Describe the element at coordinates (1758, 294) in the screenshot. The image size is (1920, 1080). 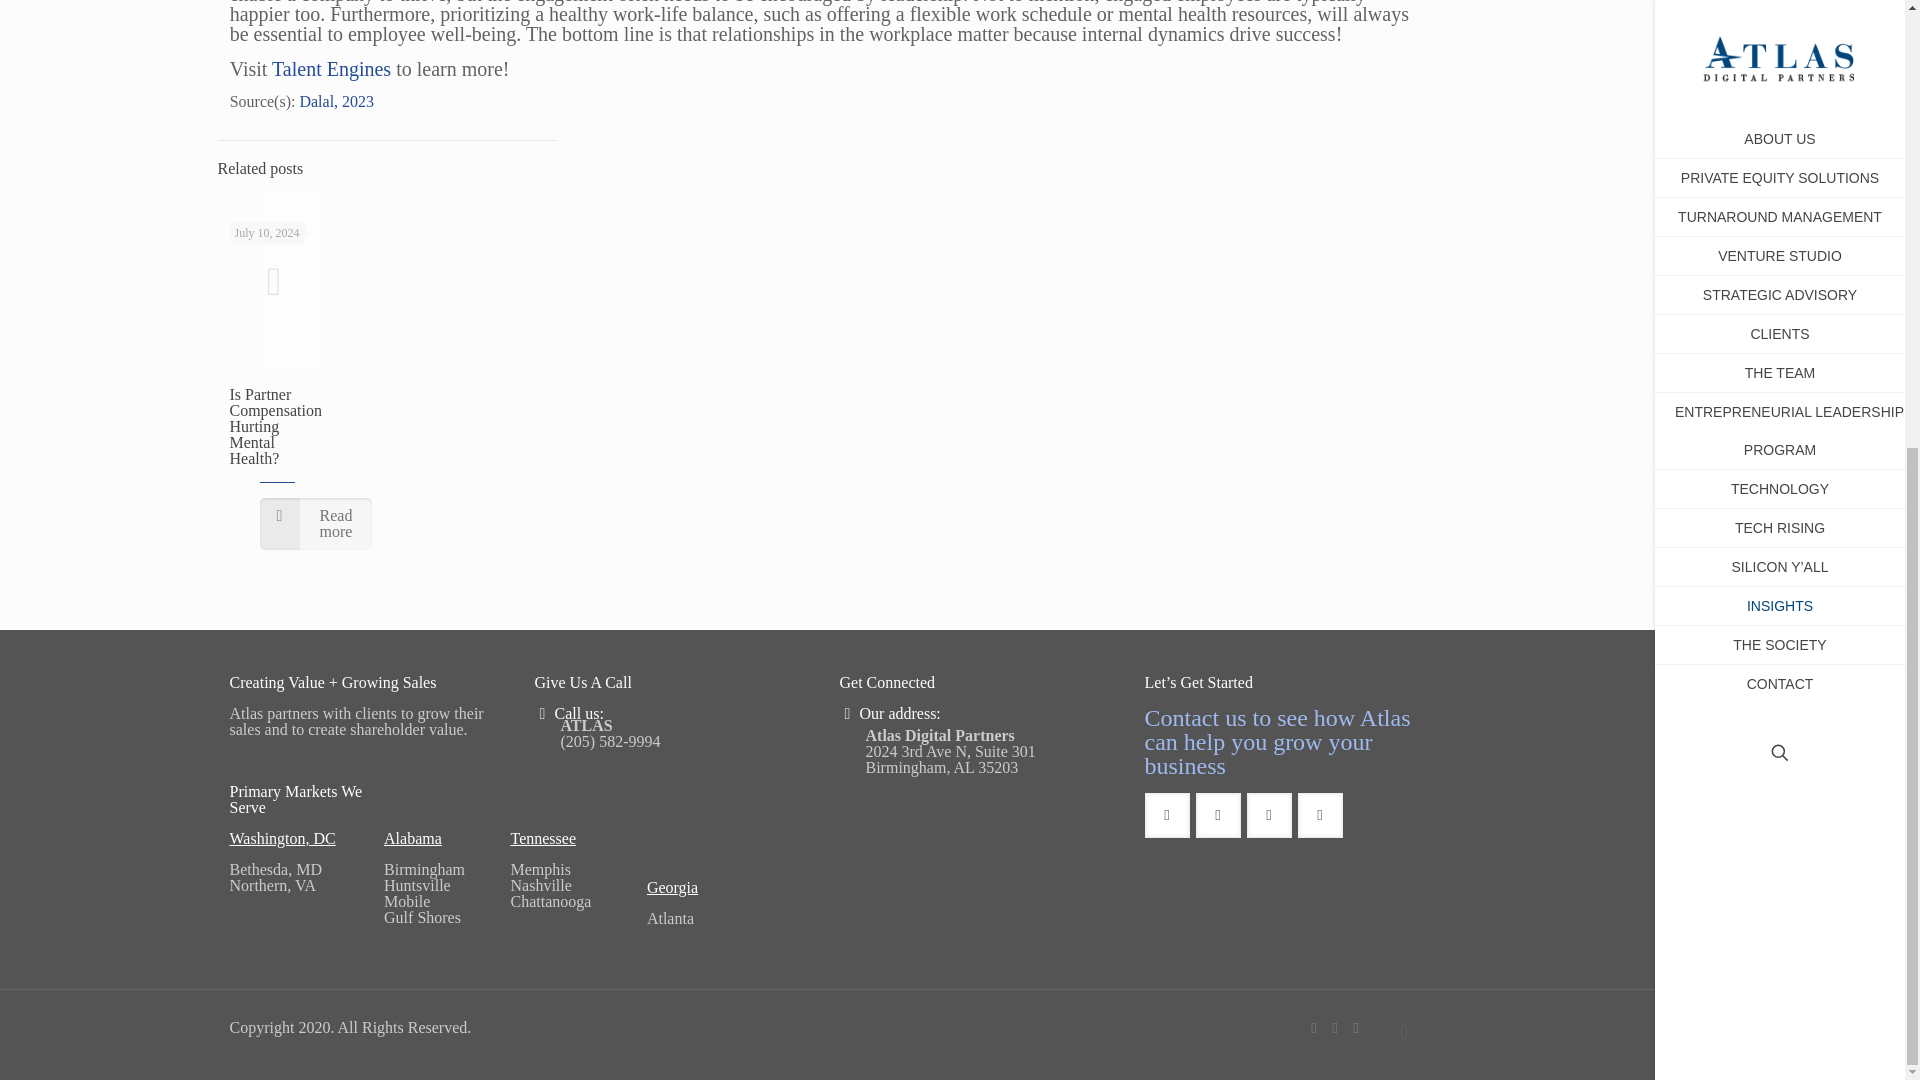
I see `Facebook` at that location.